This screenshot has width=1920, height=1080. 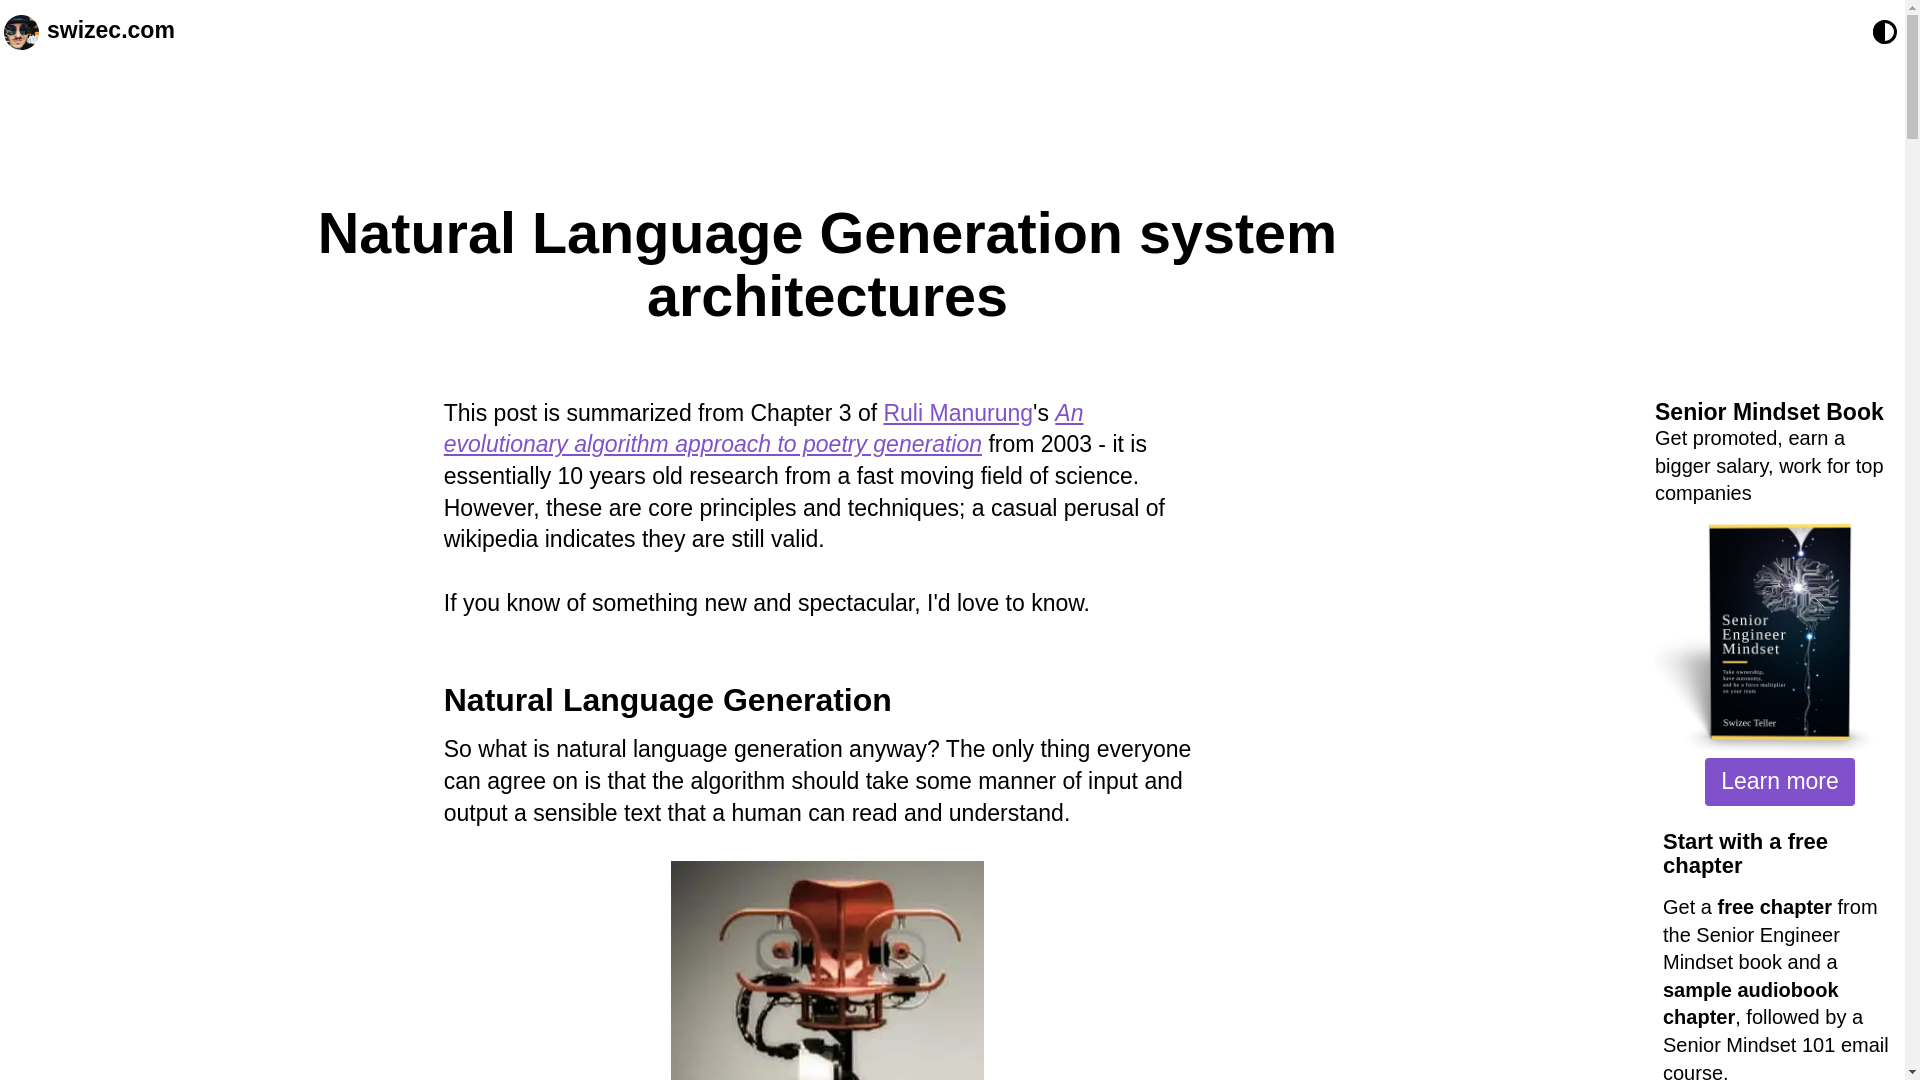 What do you see at coordinates (826, 970) in the screenshot?
I see `Trisk - a conversational robot` at bounding box center [826, 970].